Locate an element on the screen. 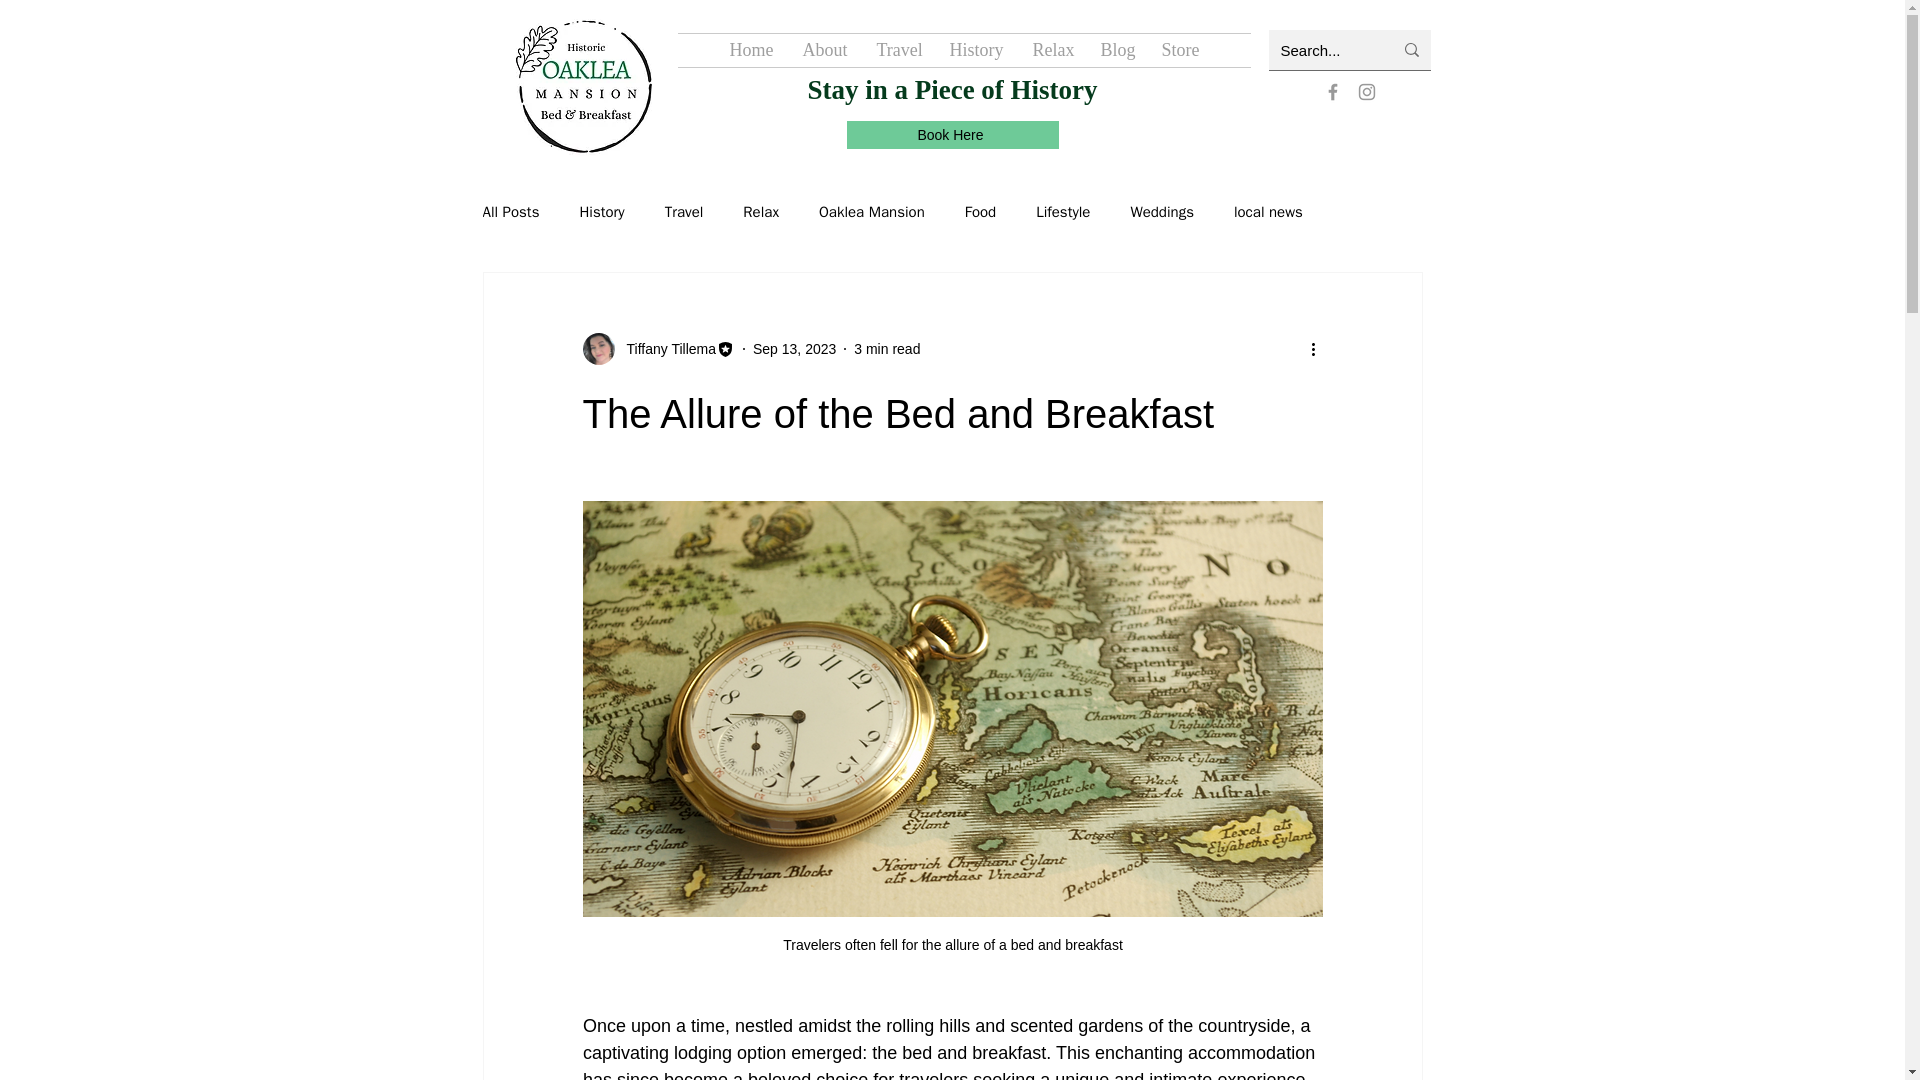  Book Here is located at coordinates (952, 134).